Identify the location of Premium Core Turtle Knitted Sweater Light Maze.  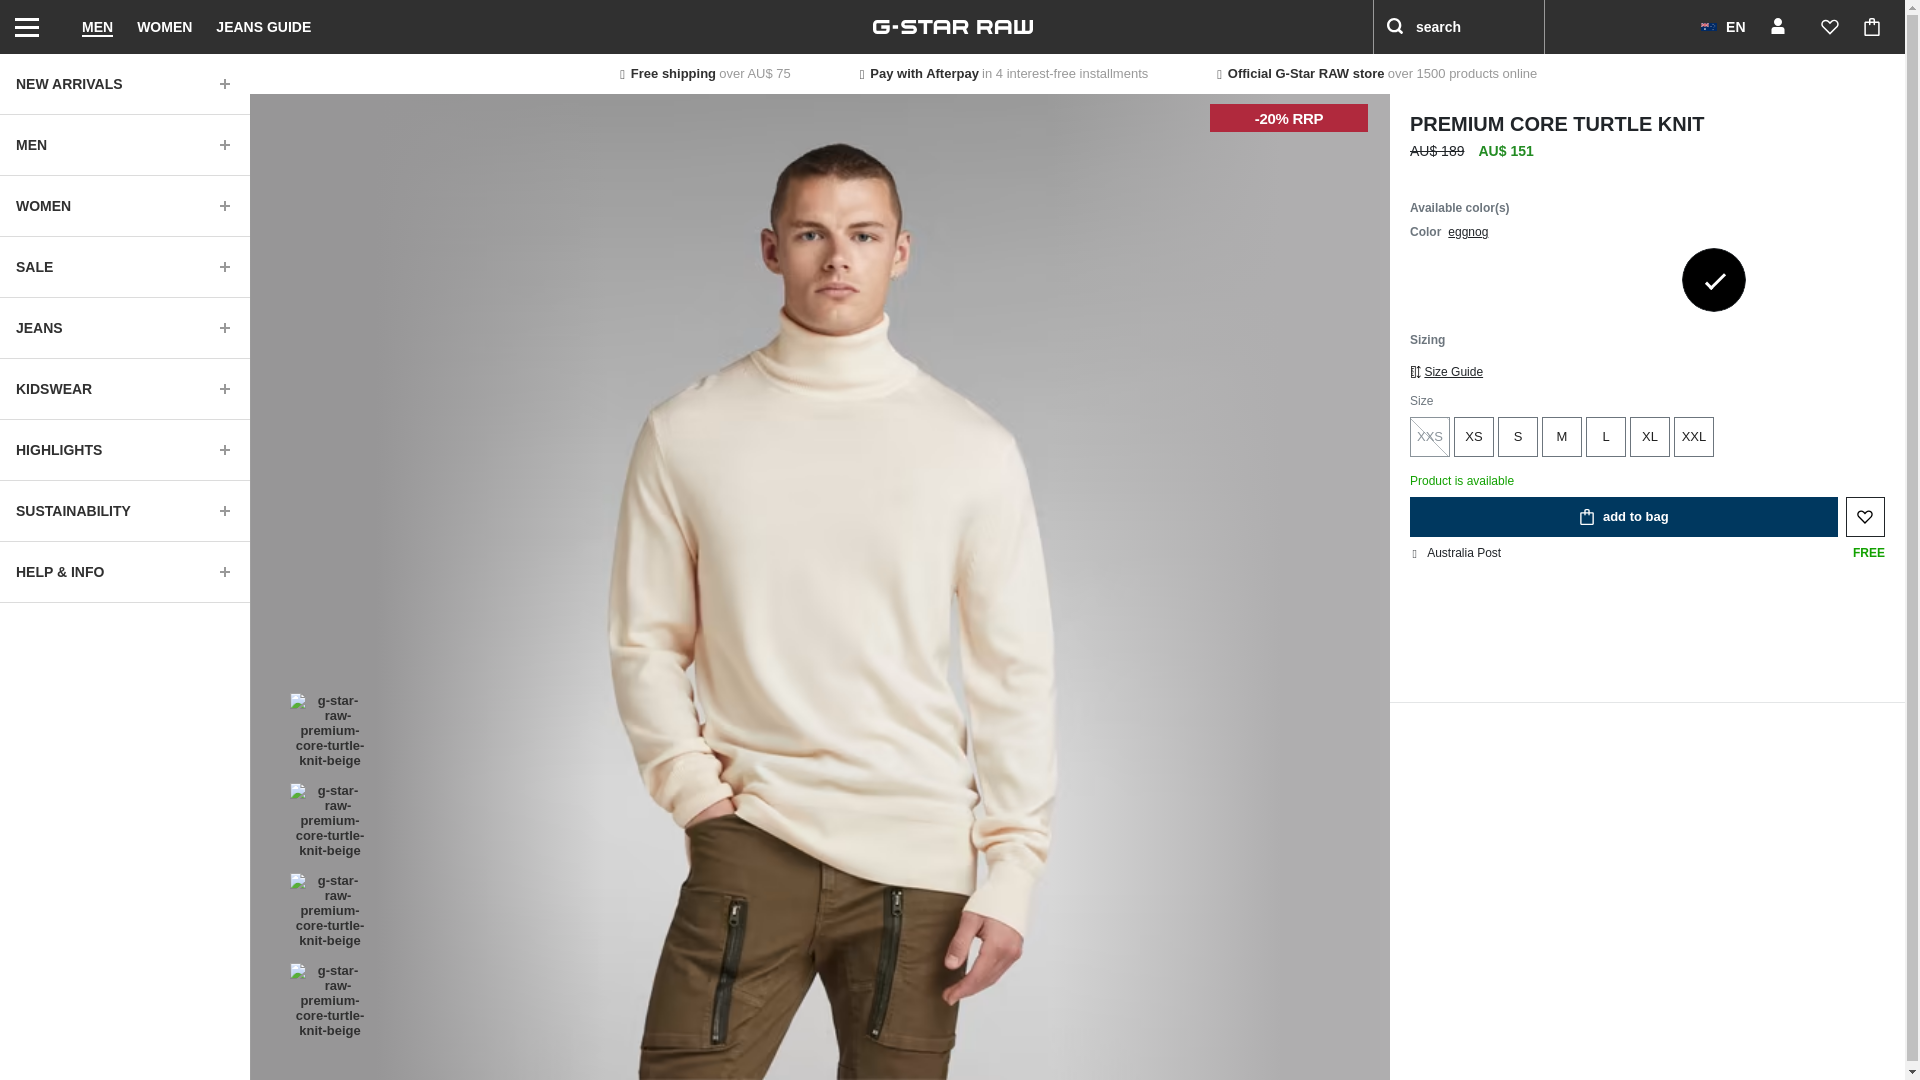
(1510, 280).